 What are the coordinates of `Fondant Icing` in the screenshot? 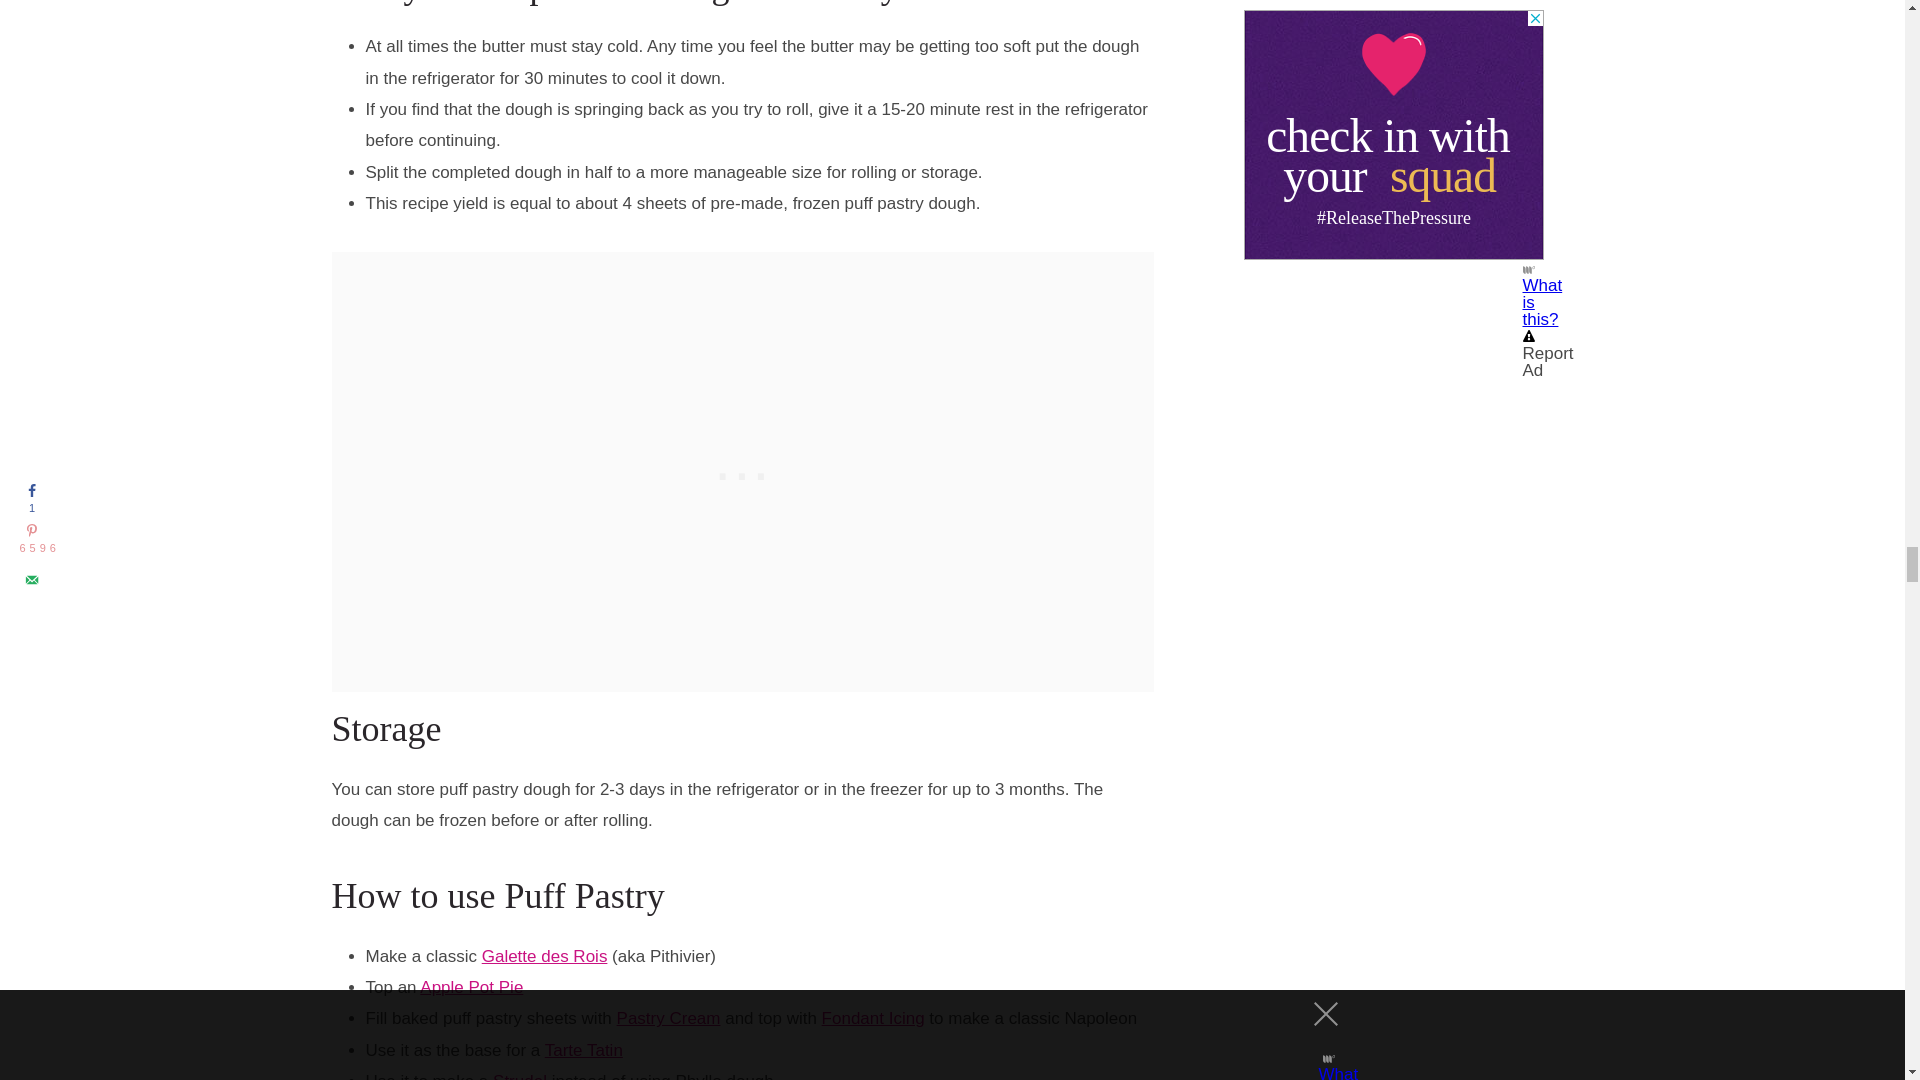 It's located at (873, 1018).